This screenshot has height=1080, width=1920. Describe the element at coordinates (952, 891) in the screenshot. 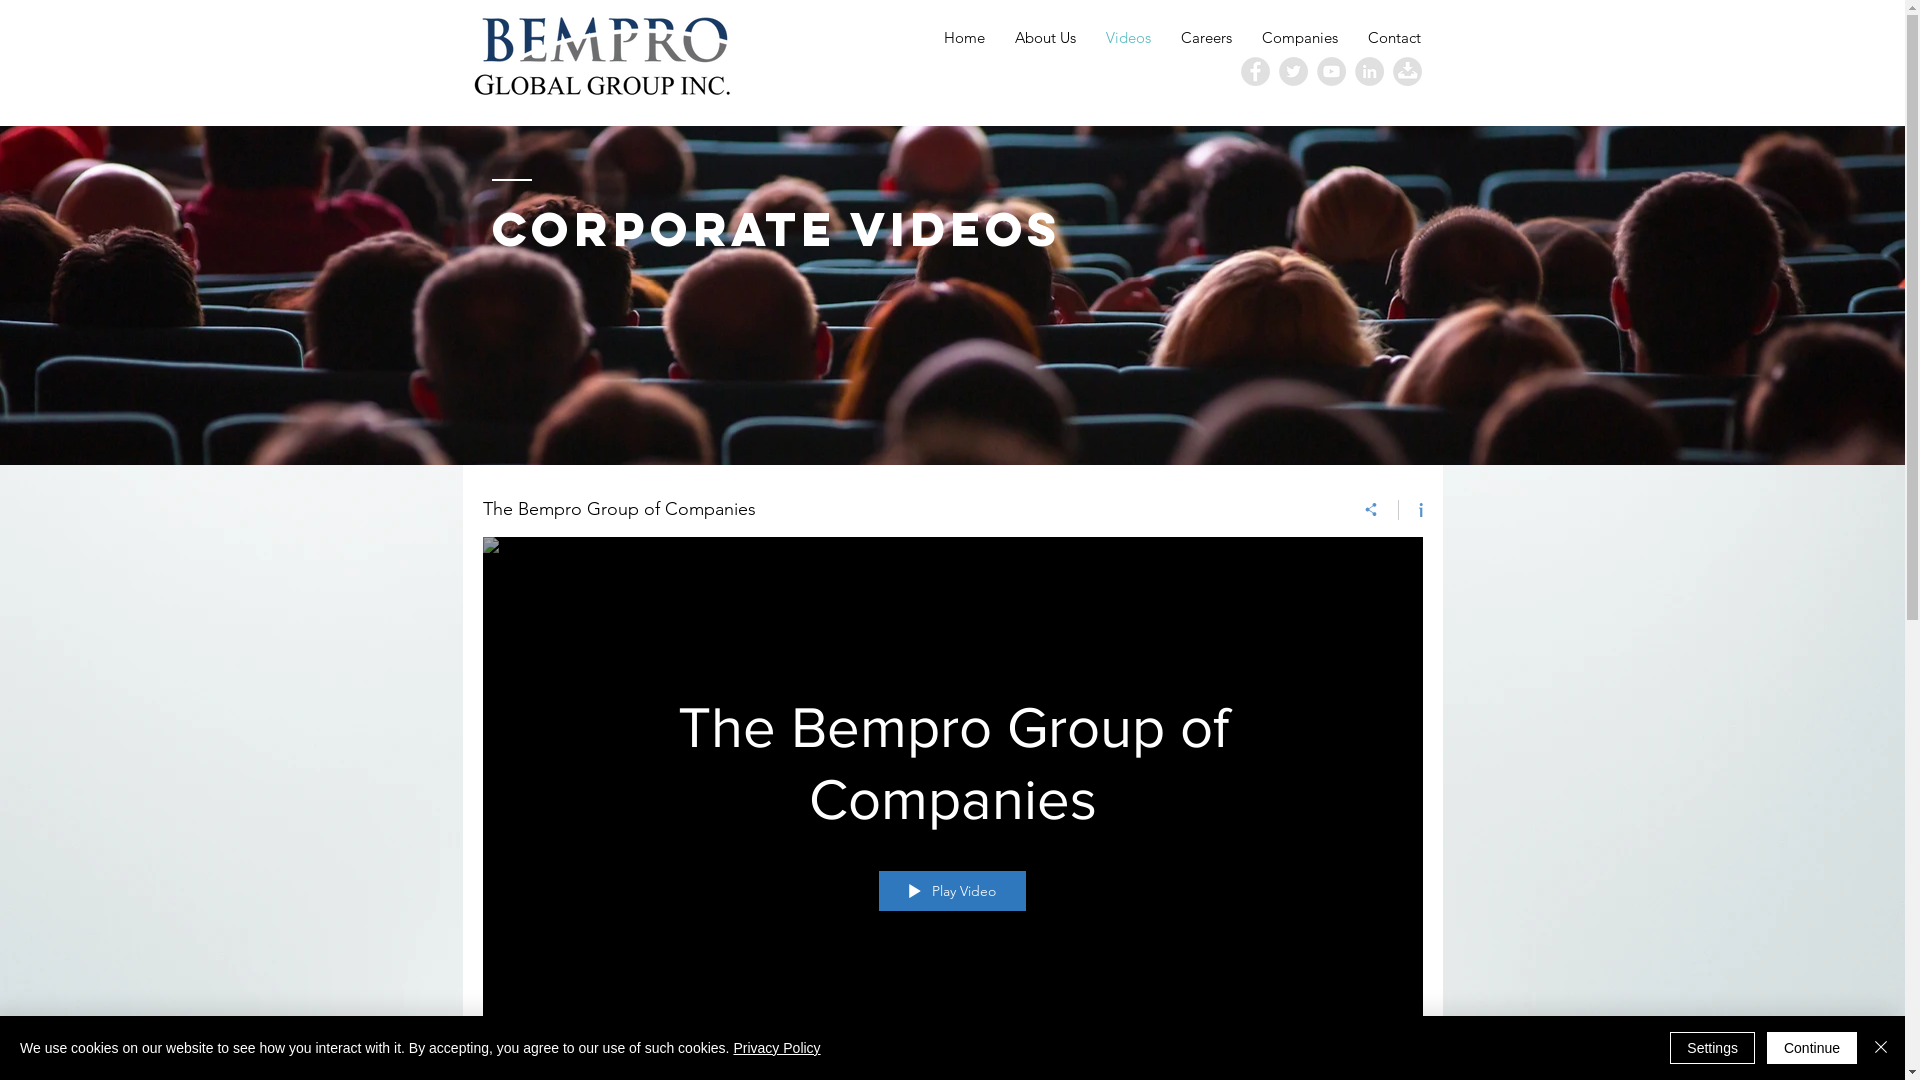

I see `Play Video` at that location.